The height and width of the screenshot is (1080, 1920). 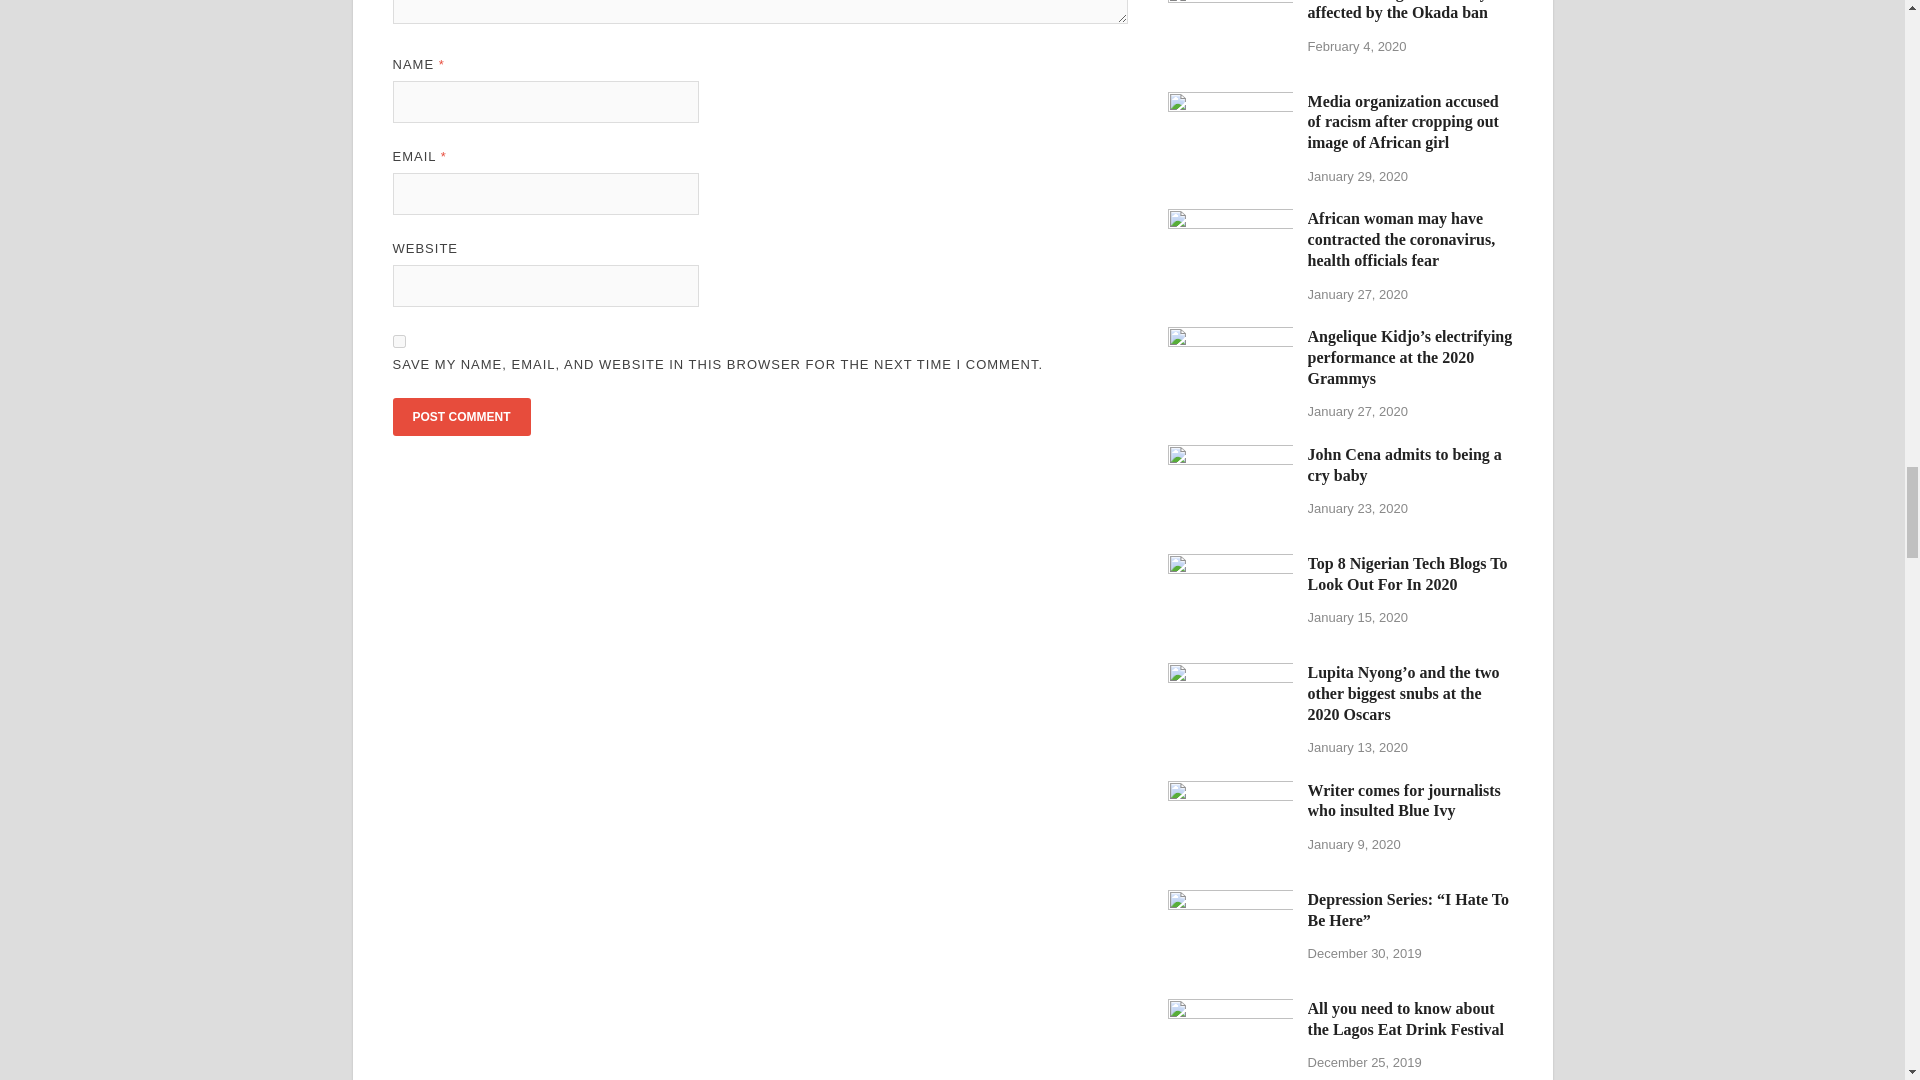 What do you see at coordinates (398, 340) in the screenshot?
I see `yes` at bounding box center [398, 340].